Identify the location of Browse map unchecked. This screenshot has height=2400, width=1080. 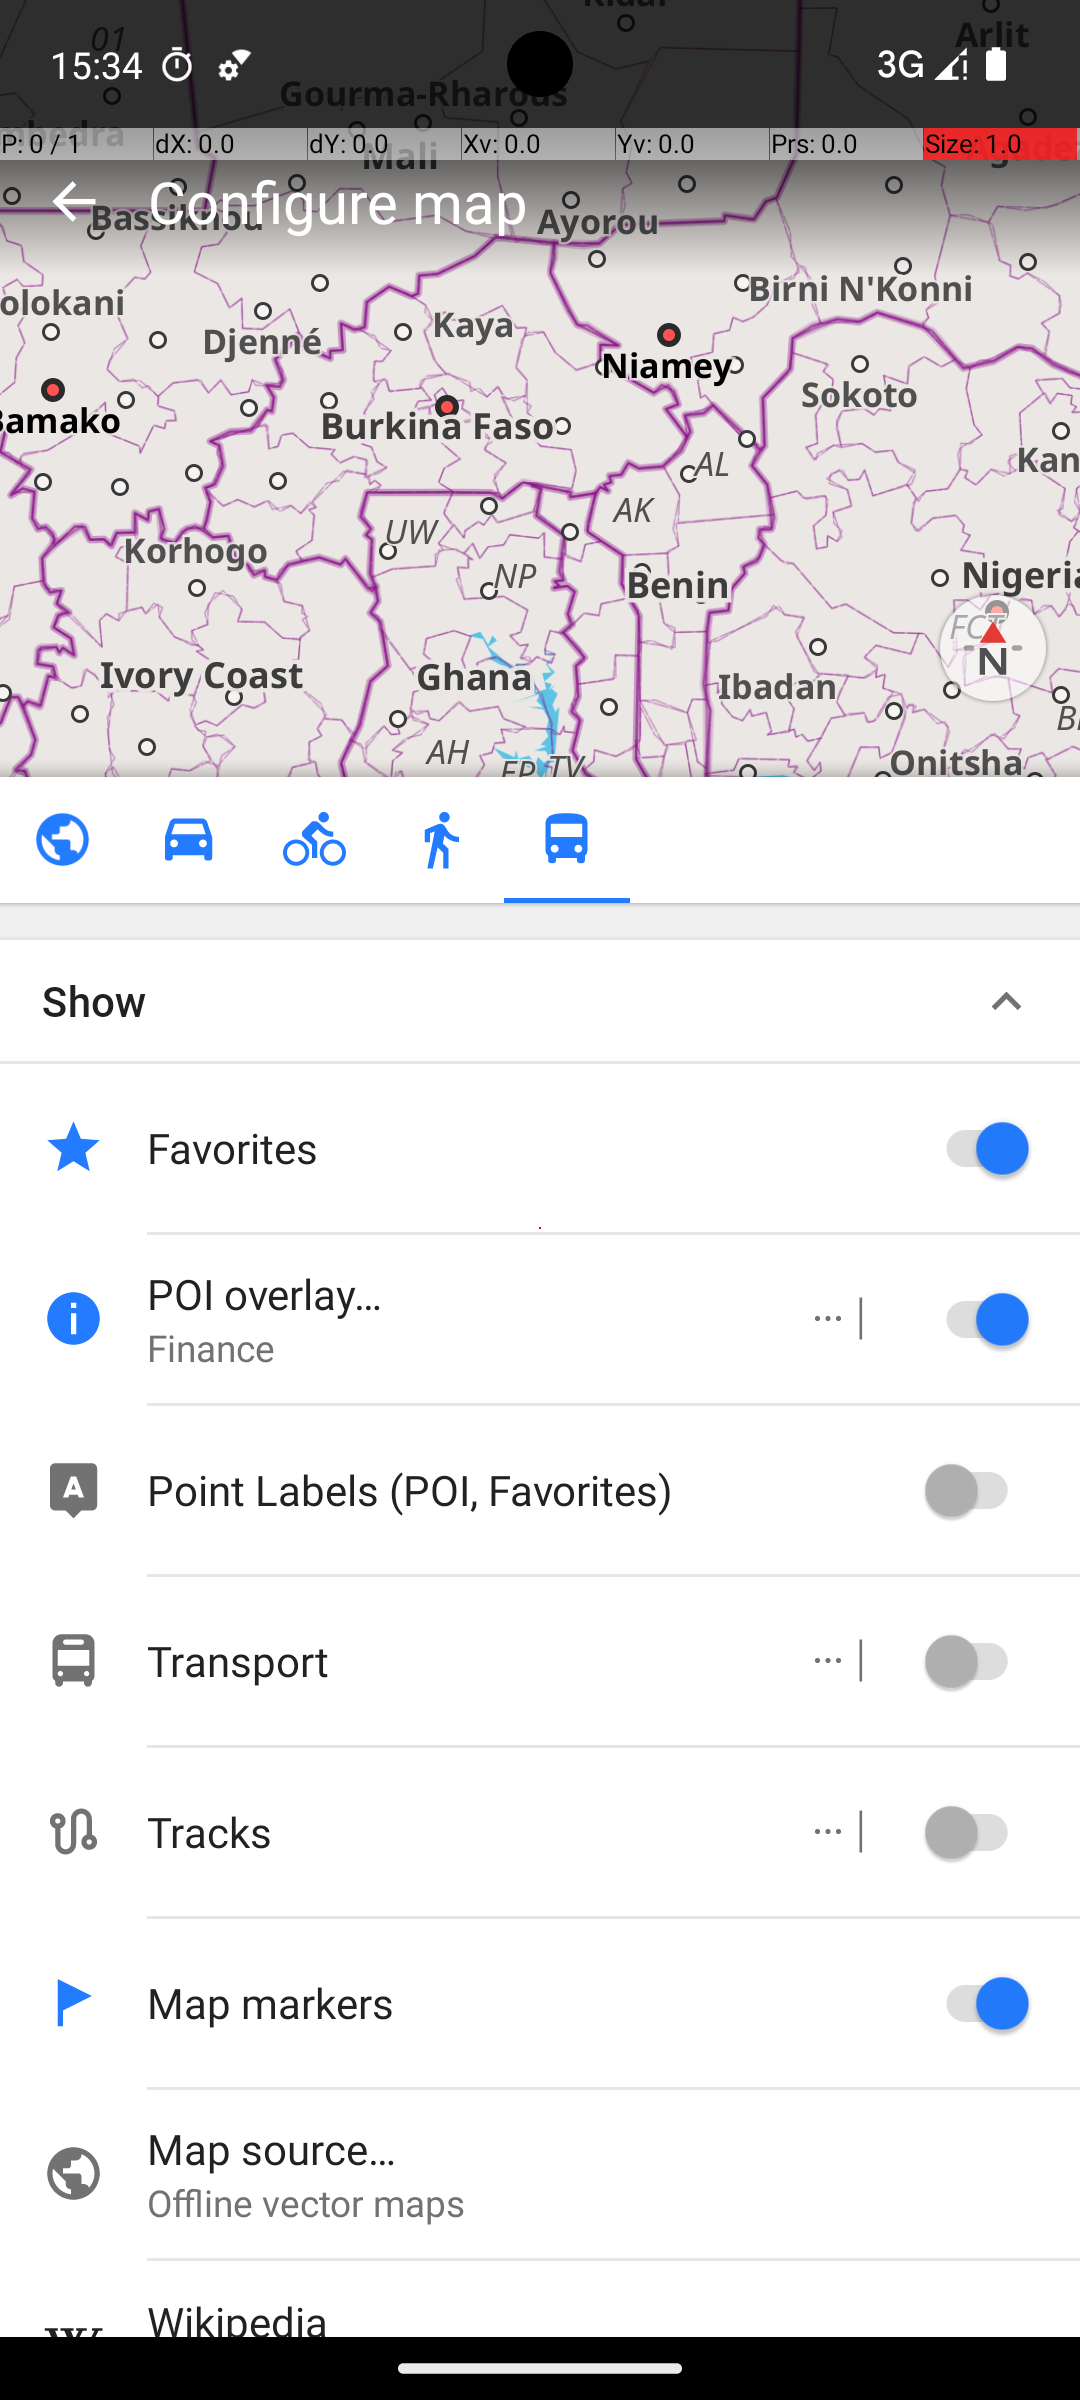
(62, 840).